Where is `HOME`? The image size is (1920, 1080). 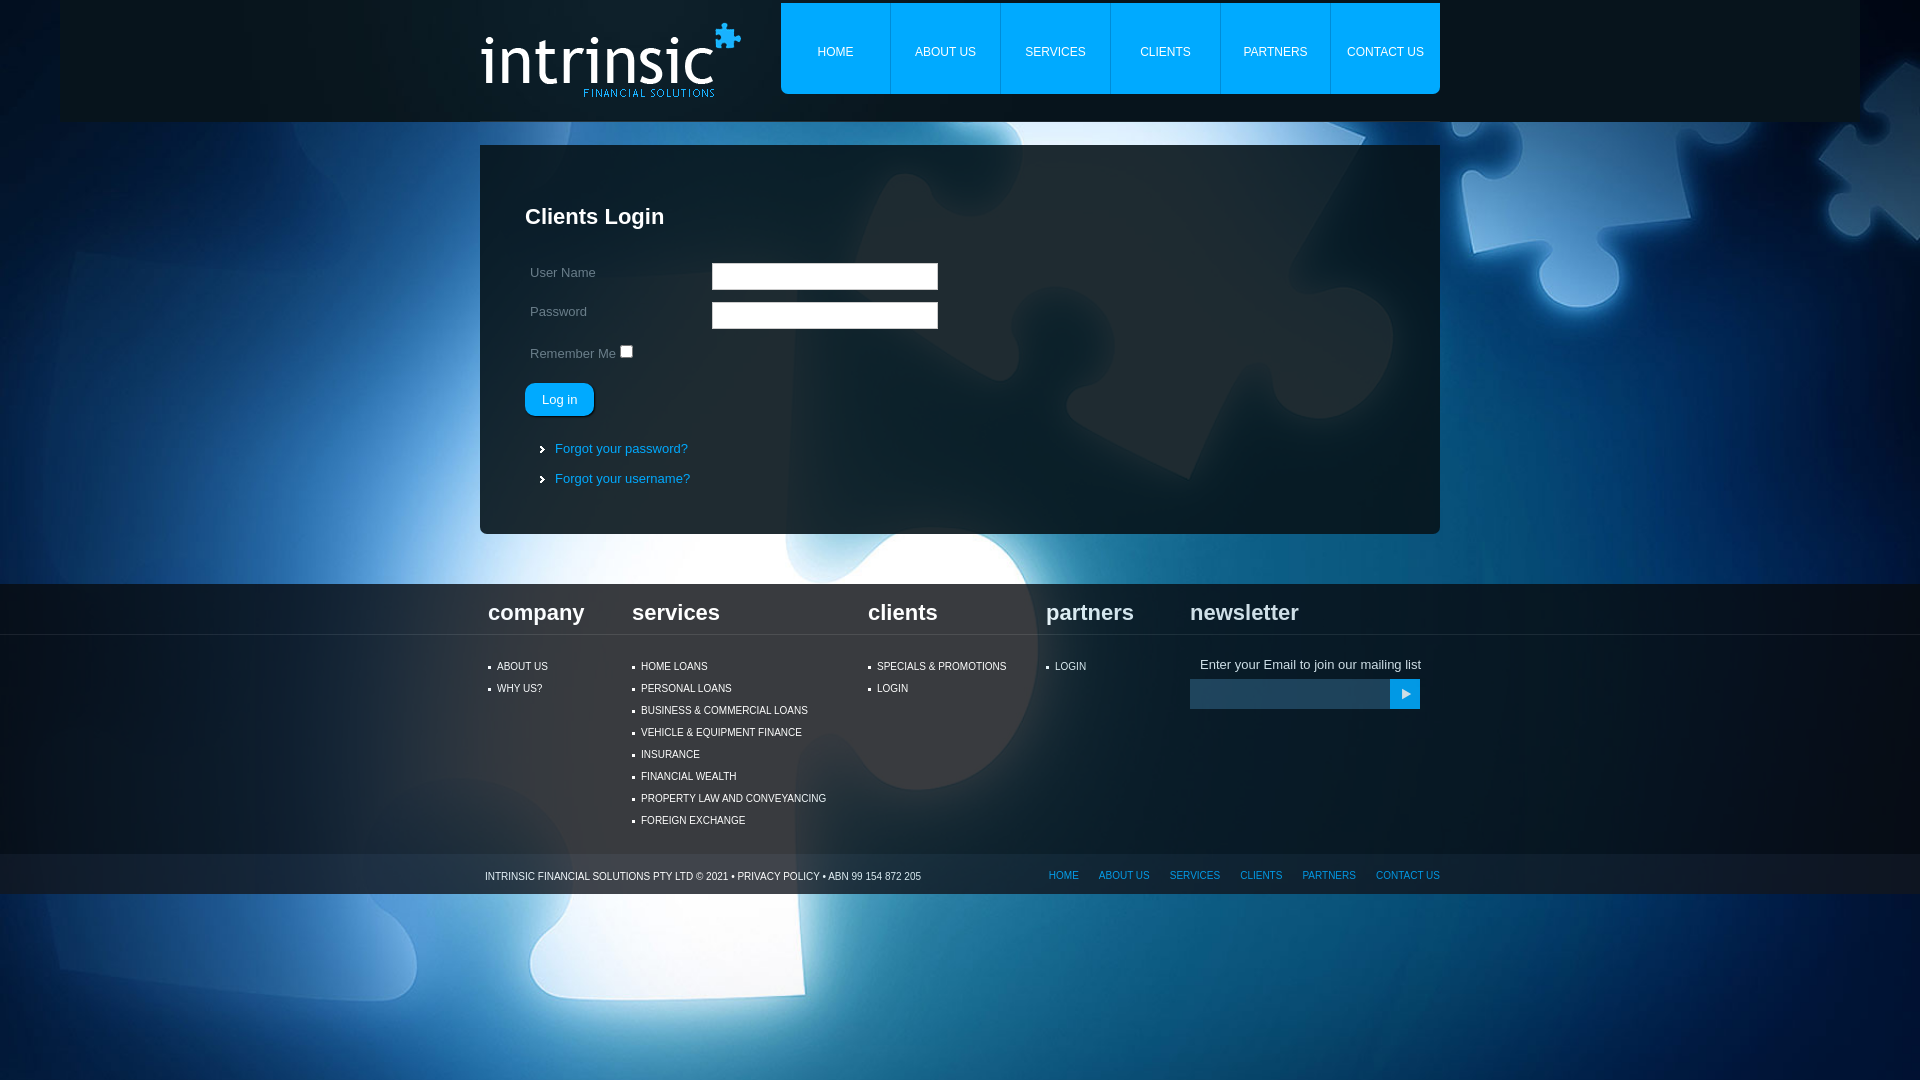 HOME is located at coordinates (836, 48).